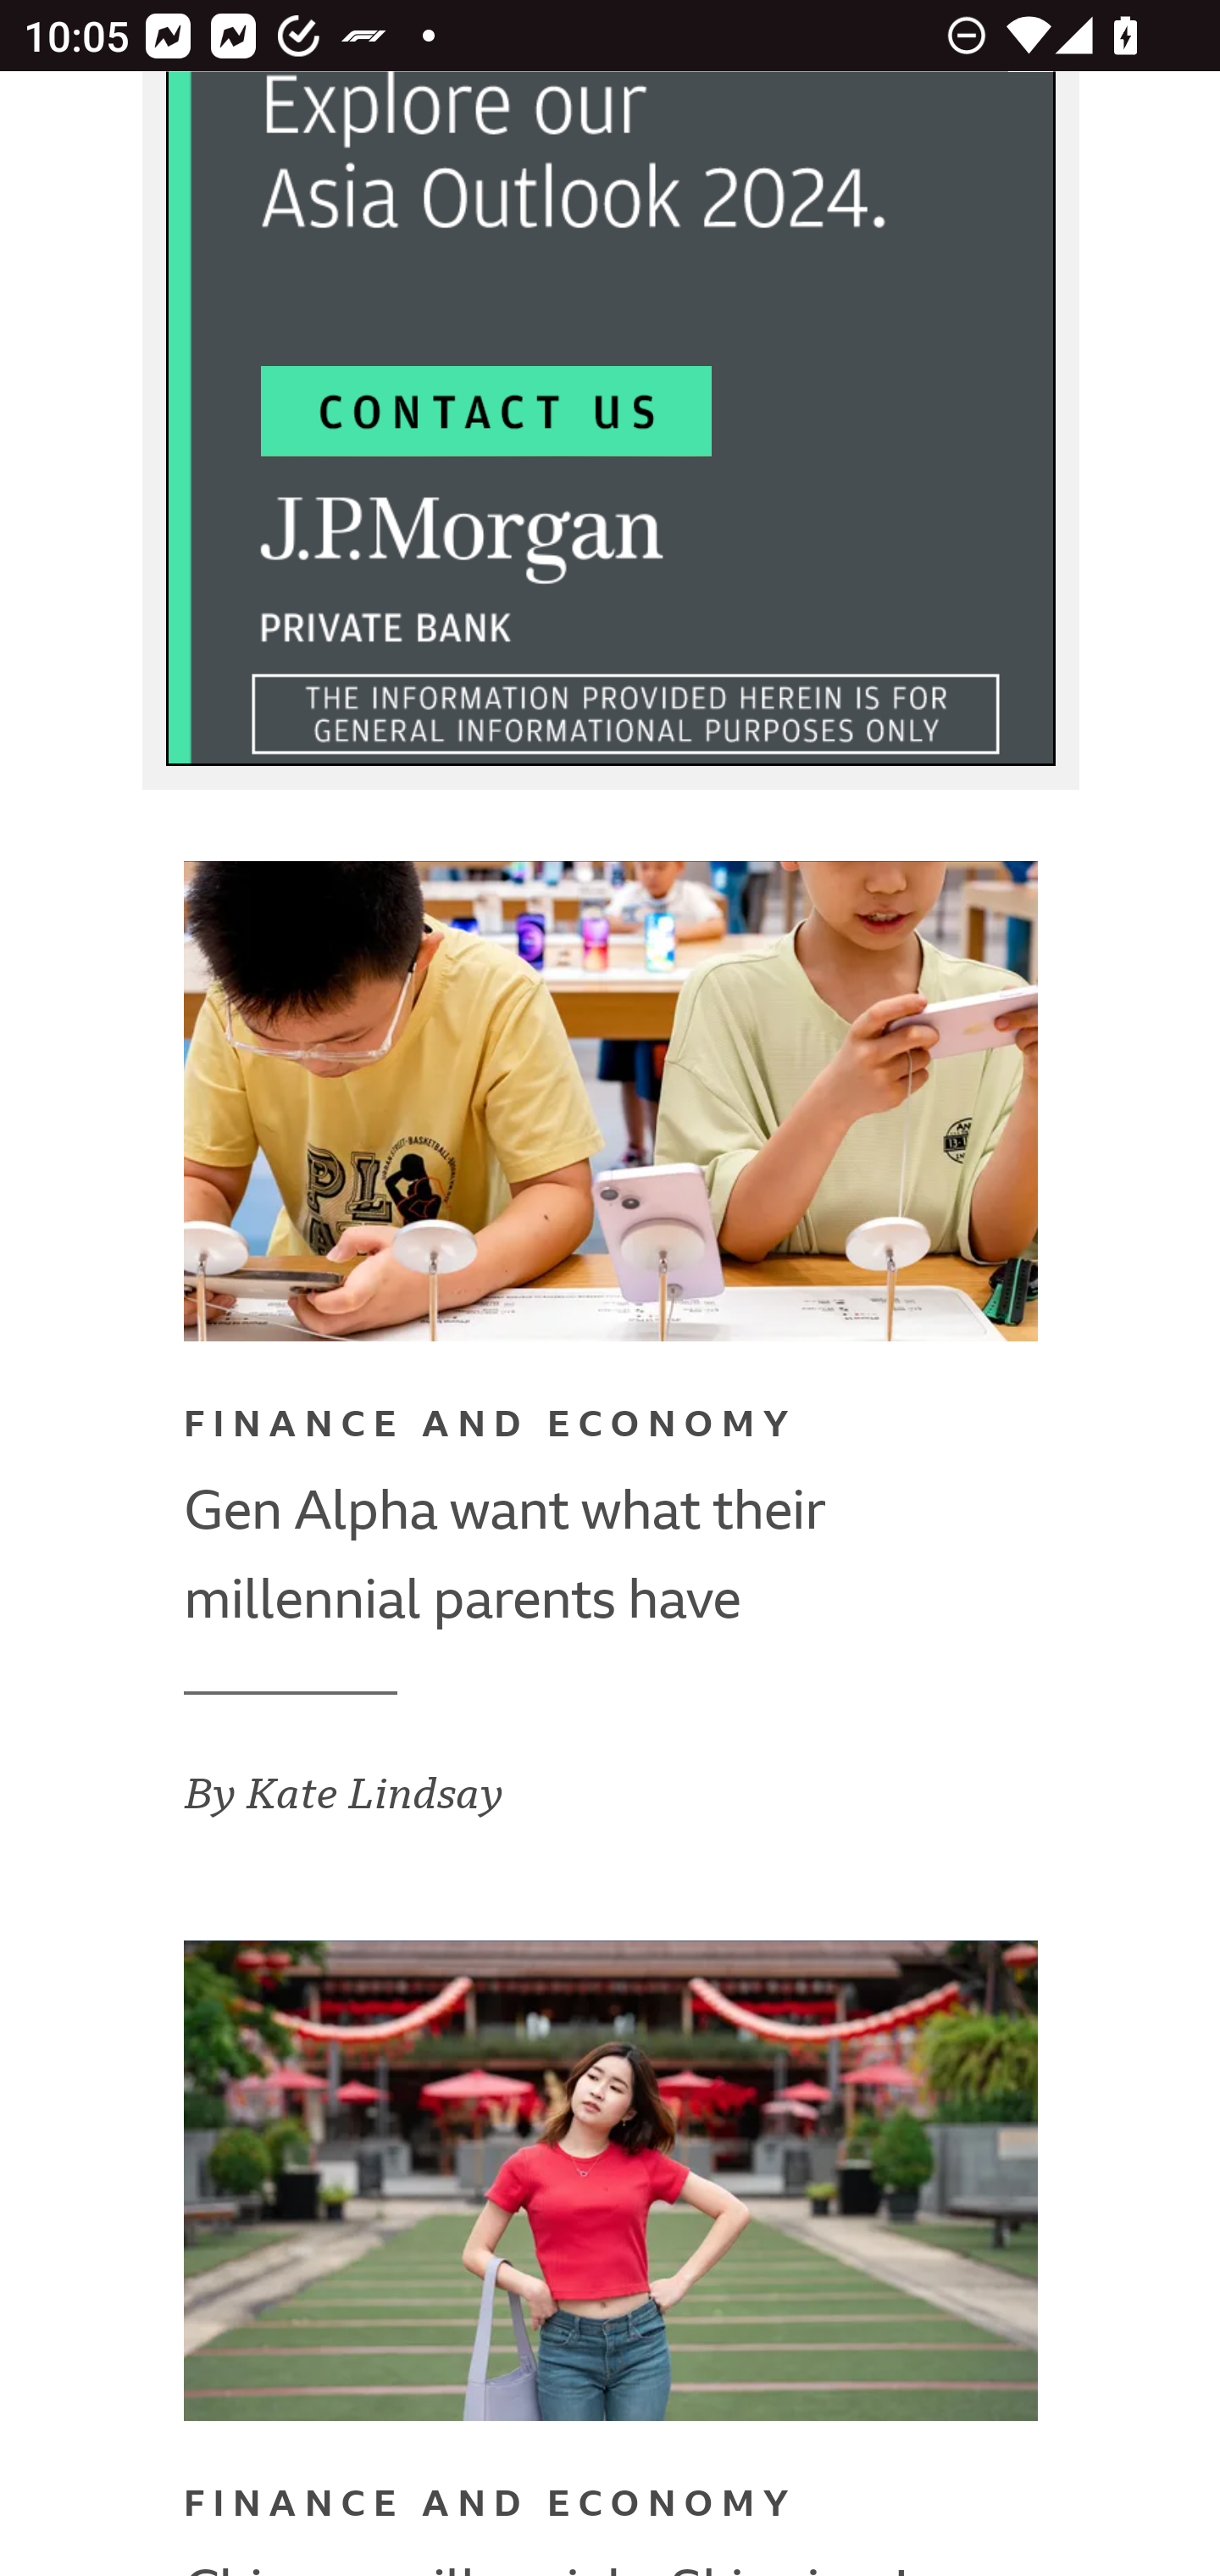 The height and width of the screenshot is (2576, 1220). I want to click on FINANCE AND ECONOMY, so click(491, 2512).